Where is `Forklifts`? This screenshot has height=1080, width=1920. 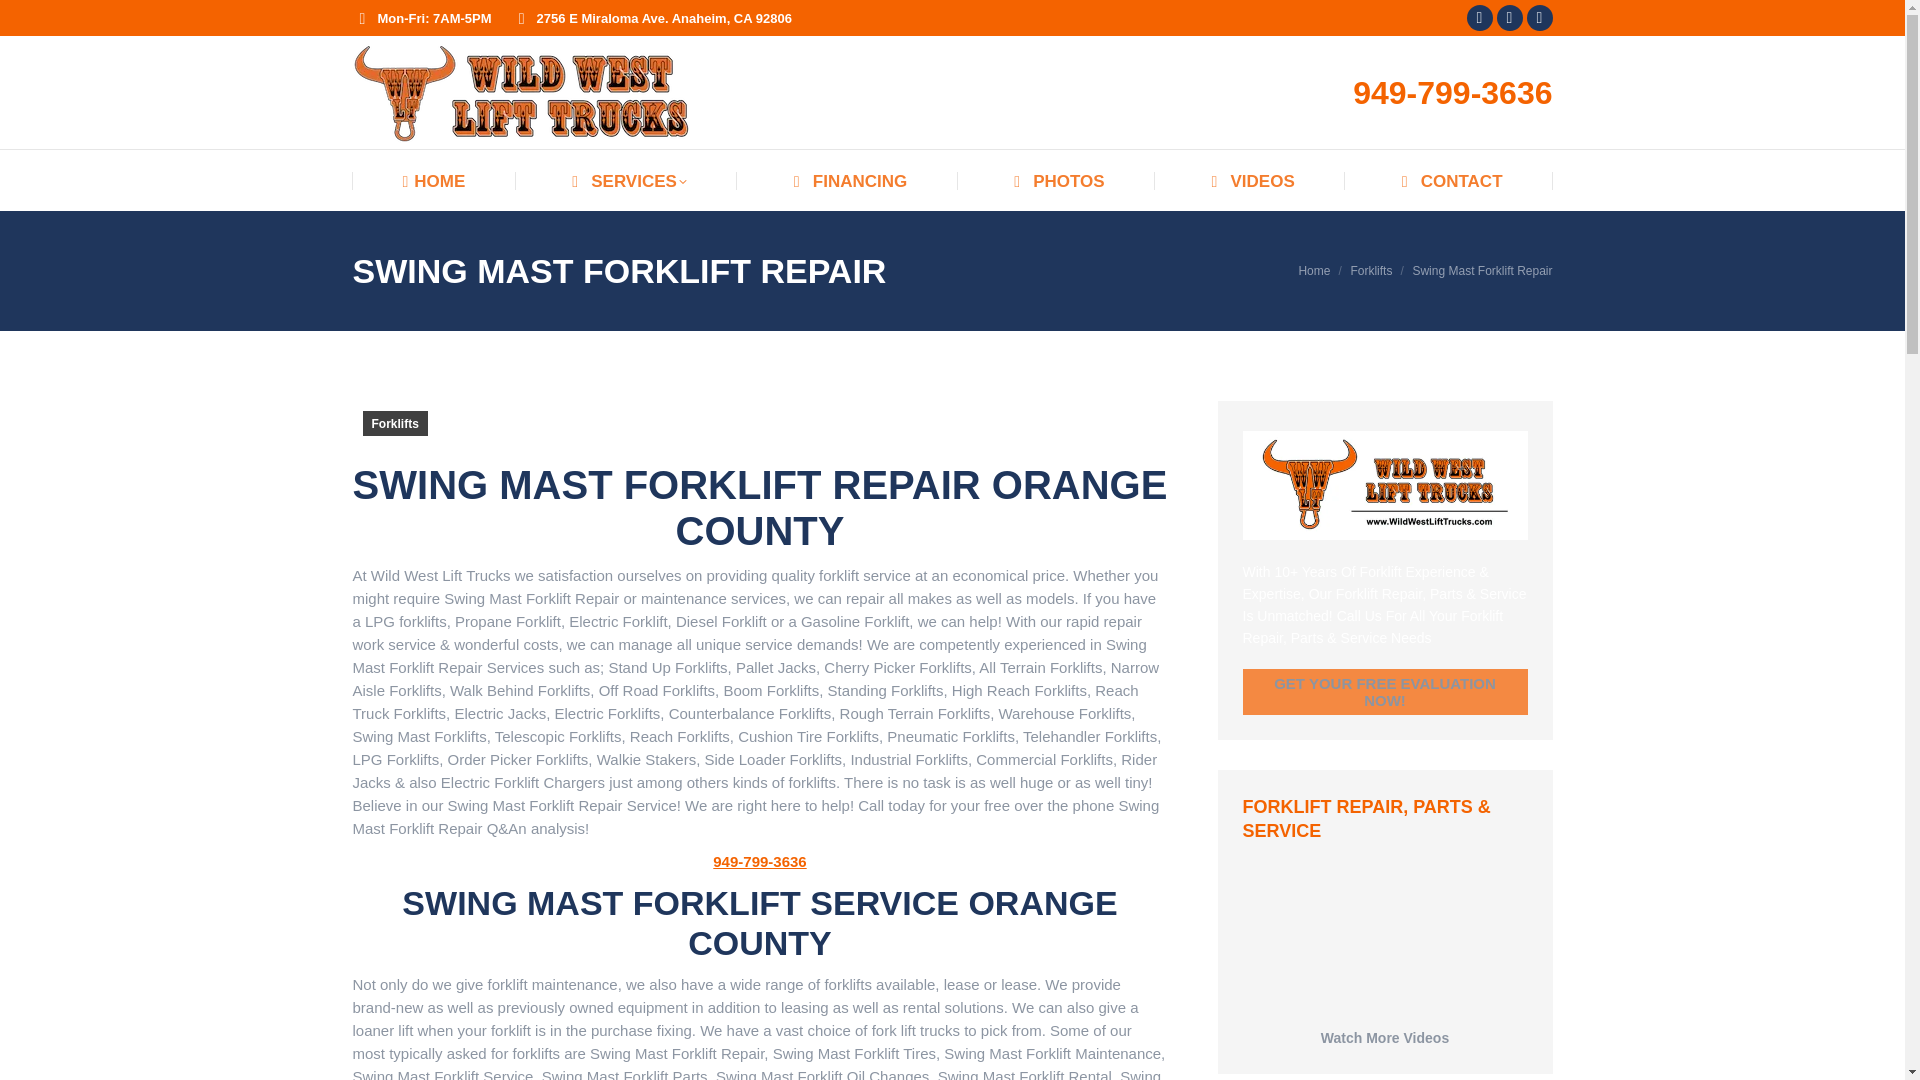
Forklifts is located at coordinates (394, 424).